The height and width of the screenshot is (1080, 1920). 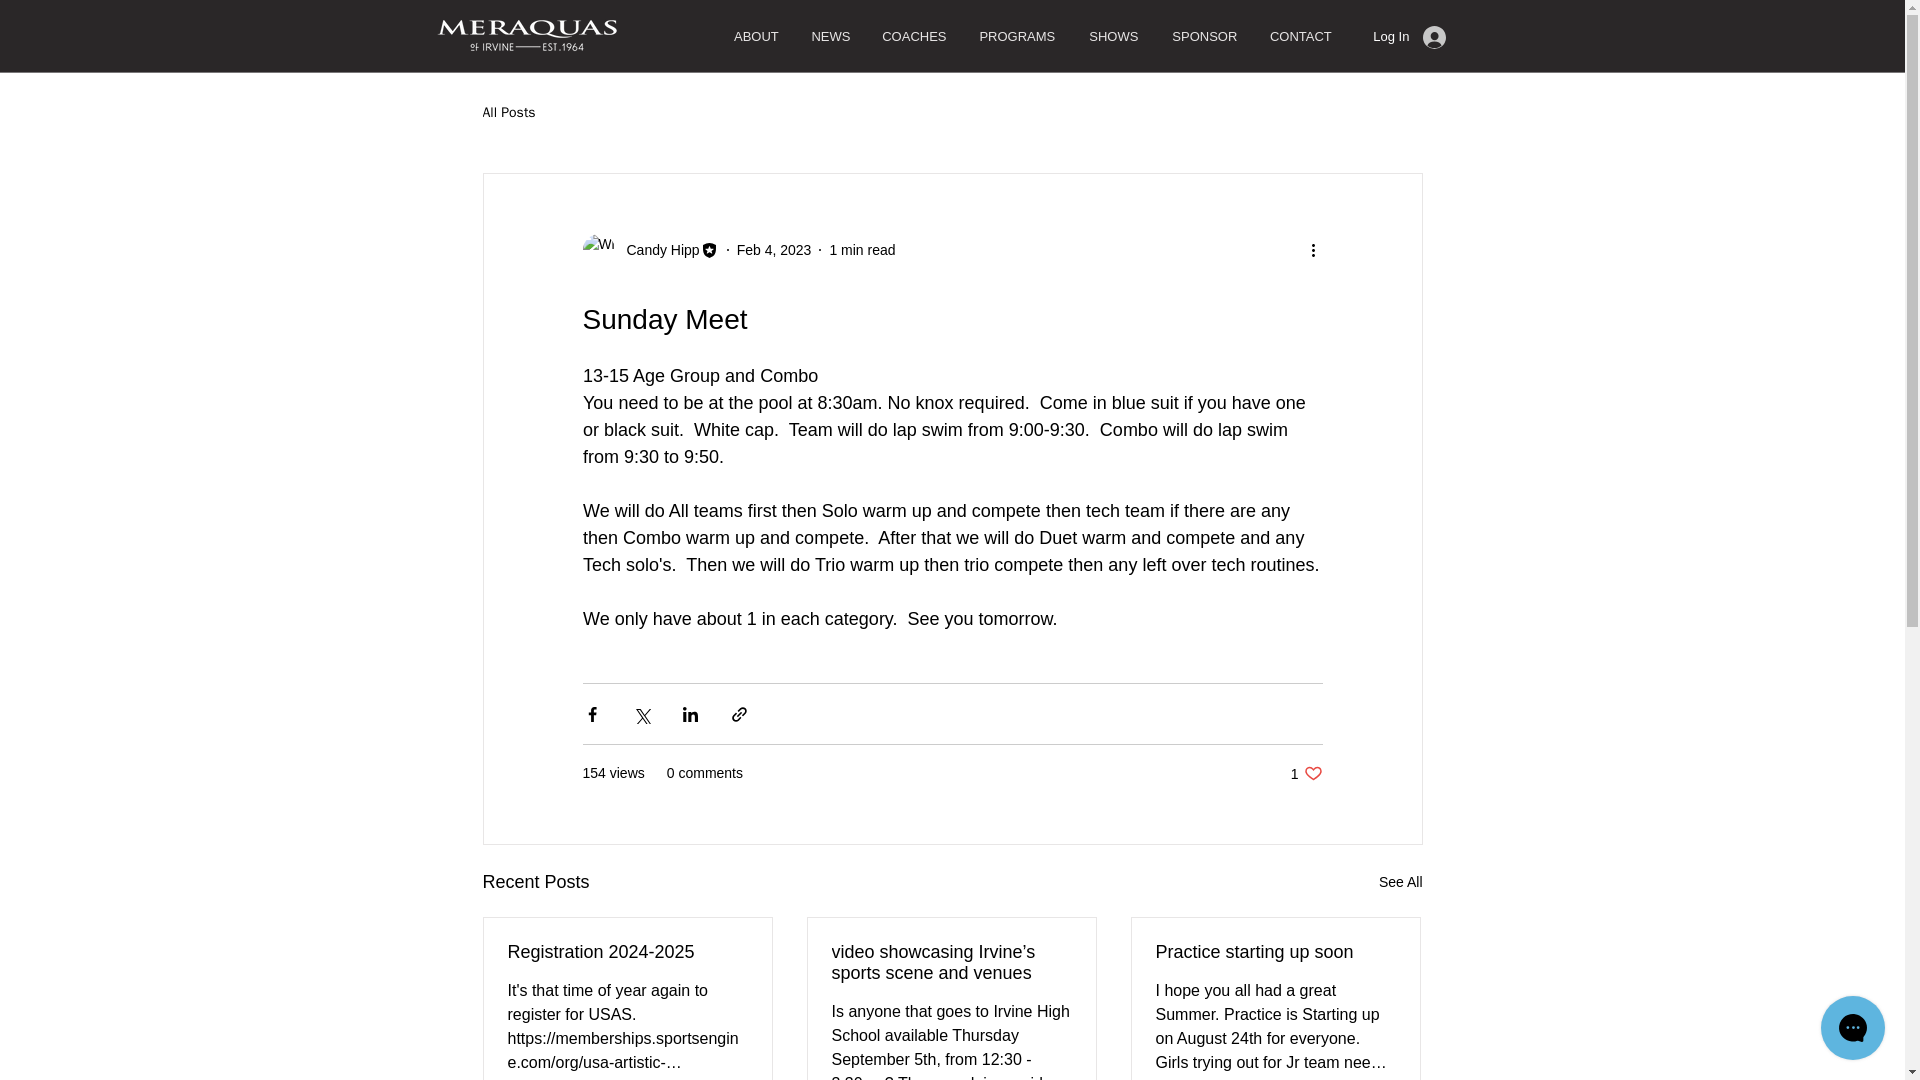 What do you see at coordinates (1113, 36) in the screenshot?
I see `SHOWS` at bounding box center [1113, 36].